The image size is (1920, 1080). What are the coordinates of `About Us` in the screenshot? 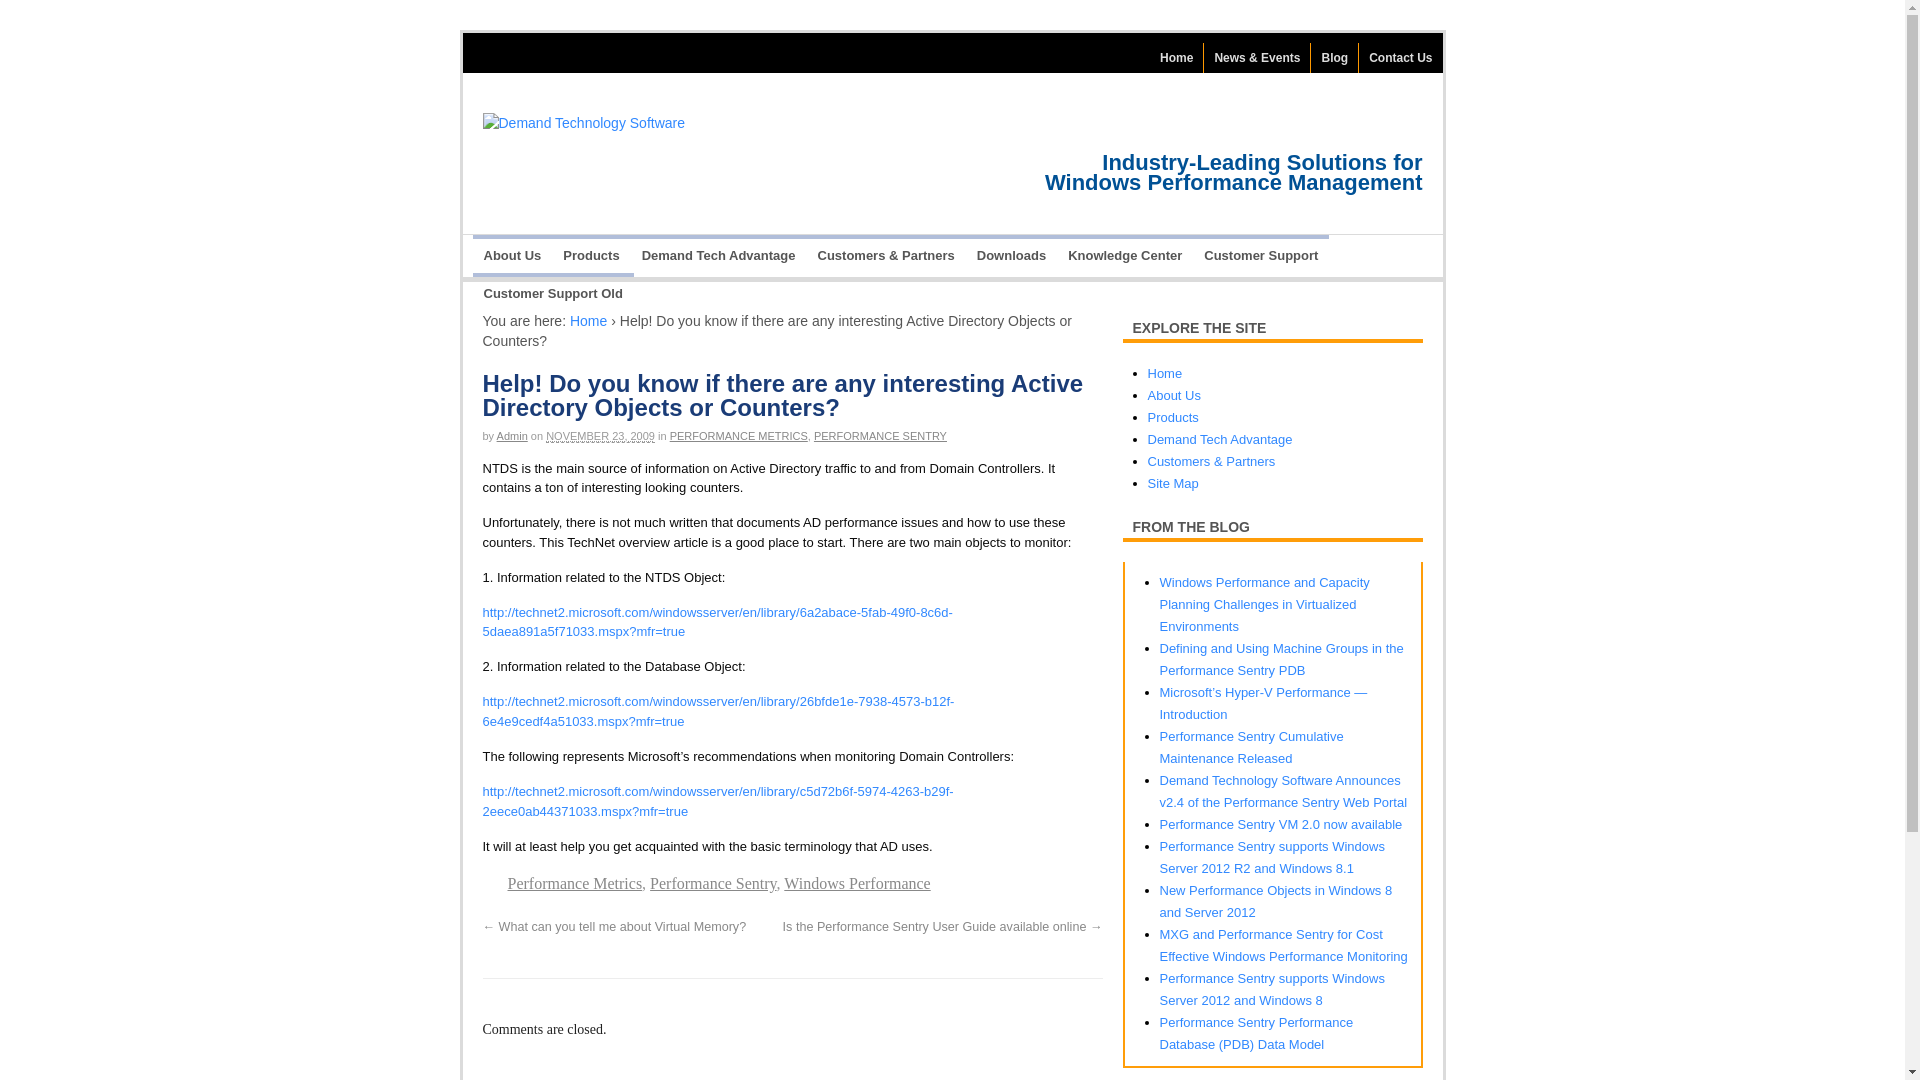 It's located at (512, 256).